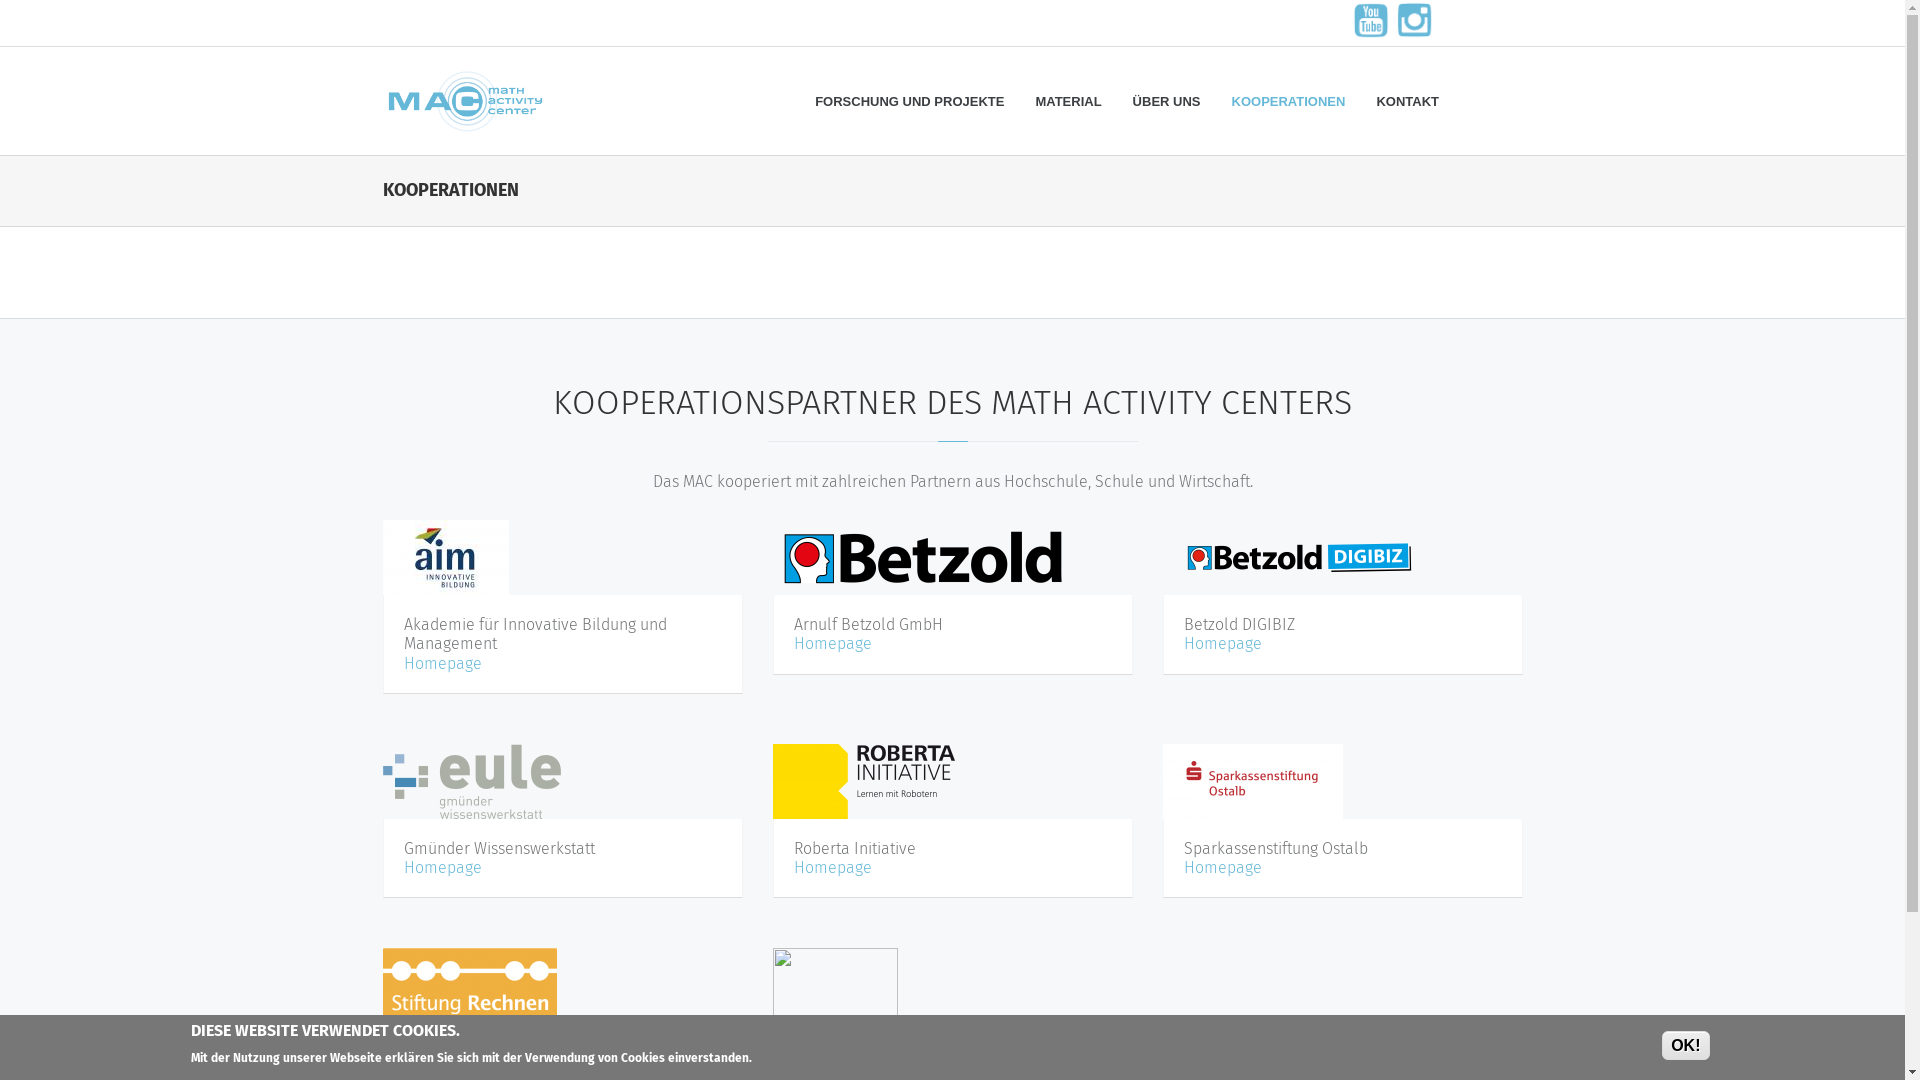  I want to click on Direkt zum Inhalt, so click(61, 0).